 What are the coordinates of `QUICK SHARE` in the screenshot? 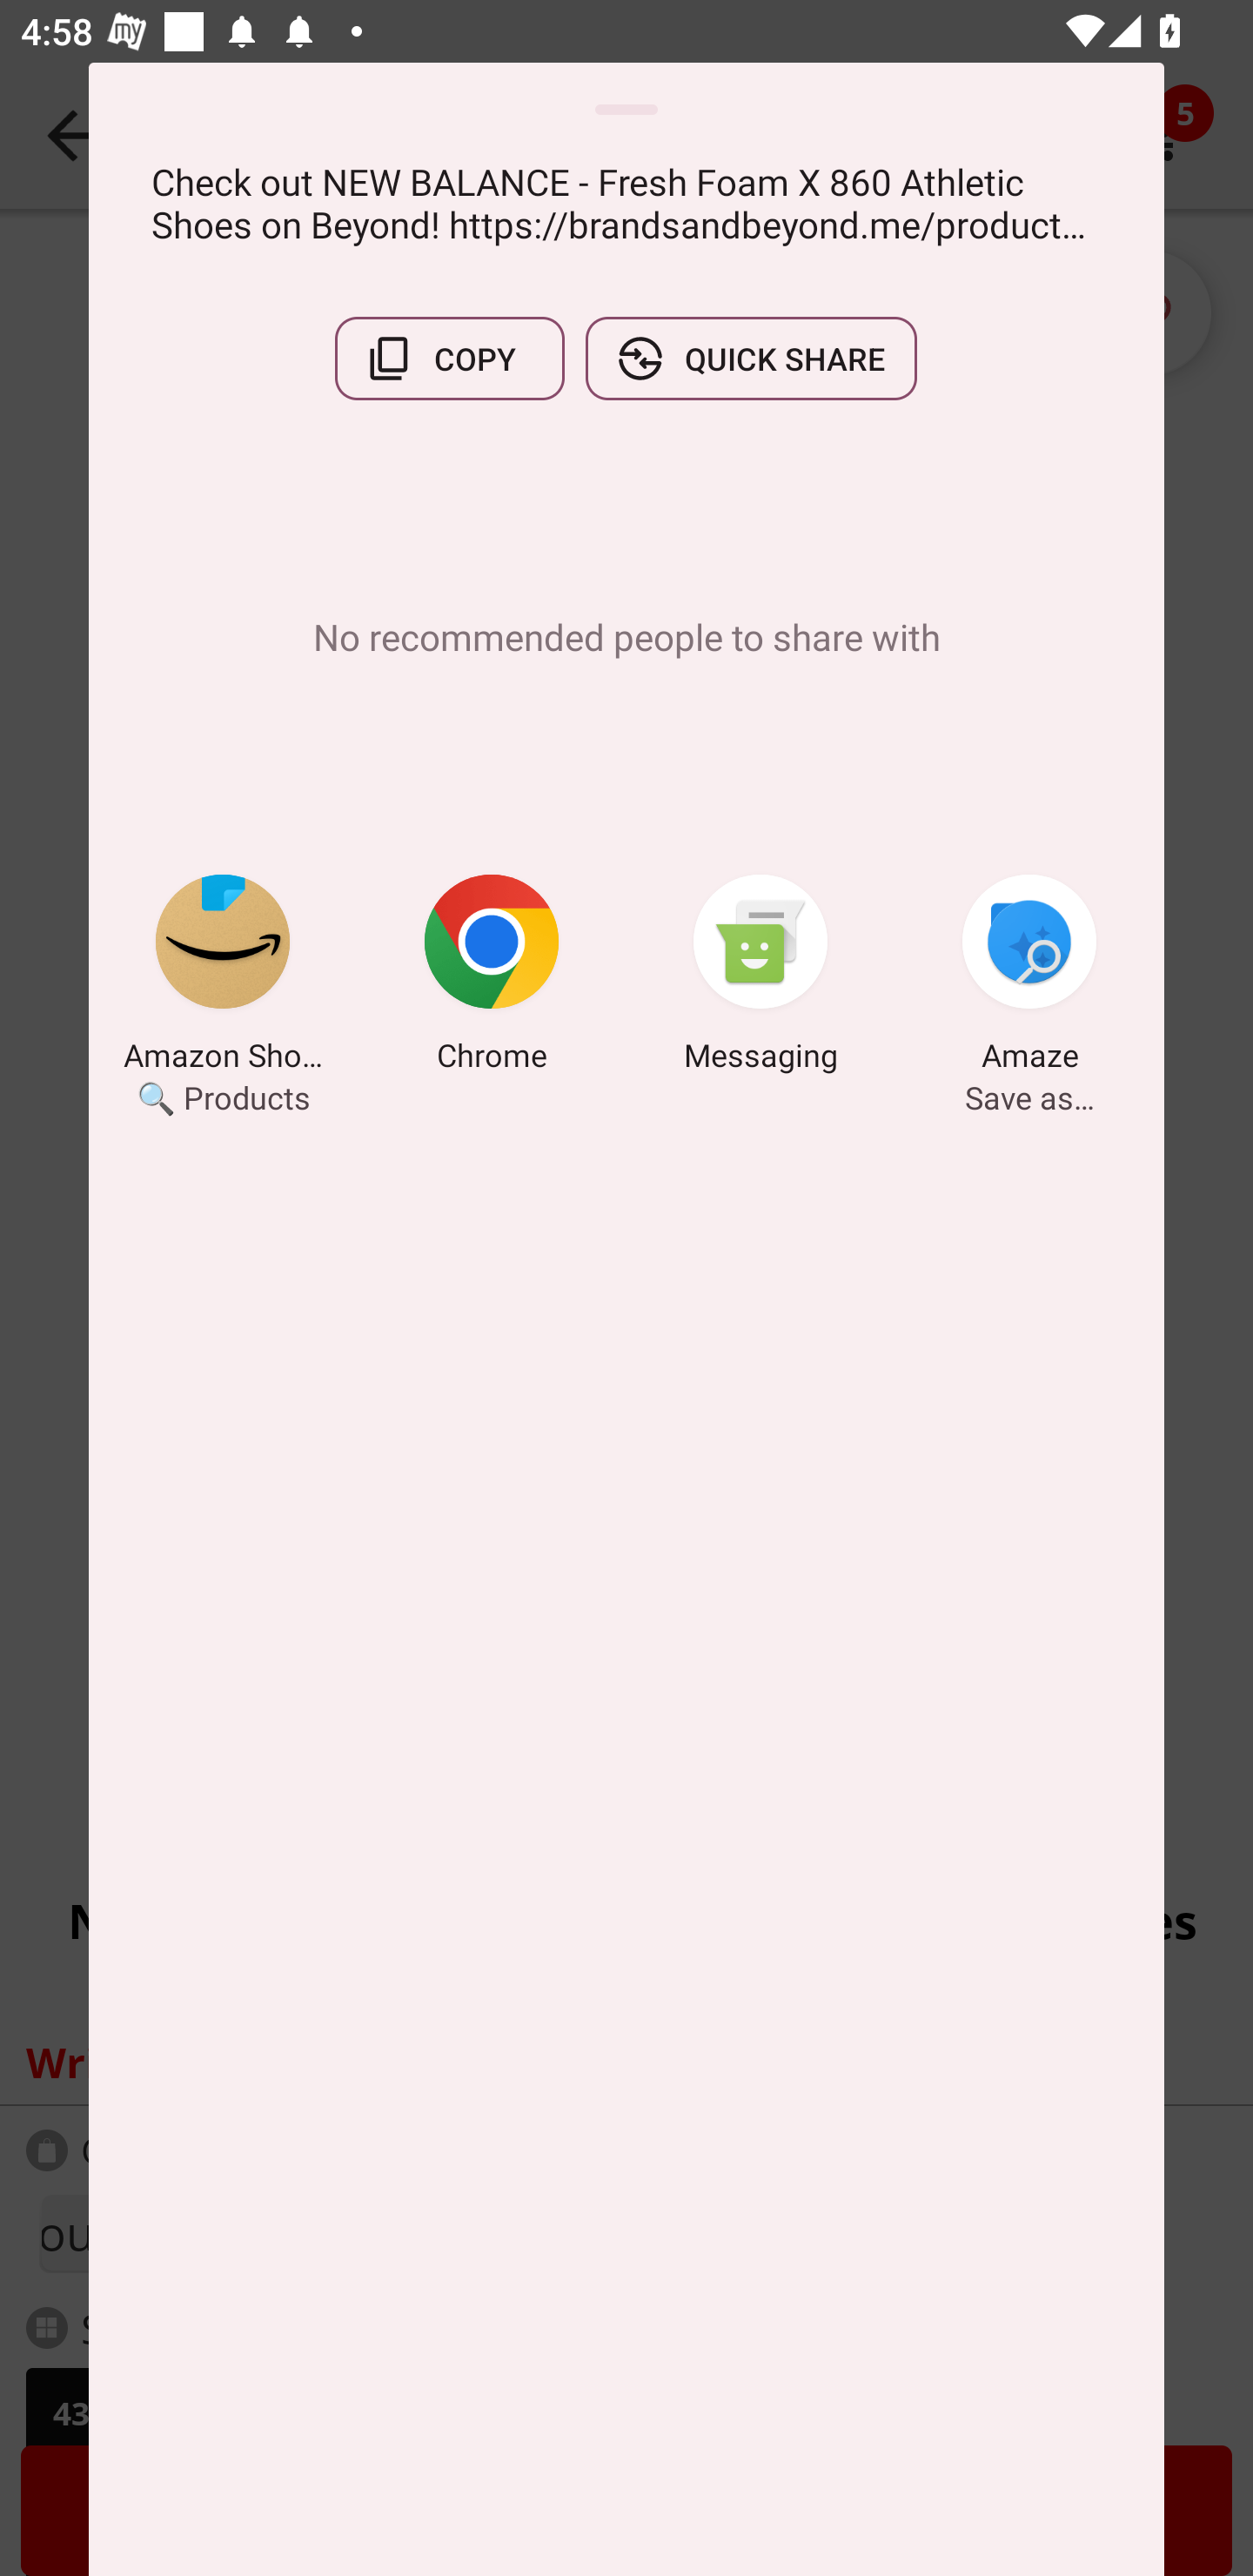 It's located at (751, 359).